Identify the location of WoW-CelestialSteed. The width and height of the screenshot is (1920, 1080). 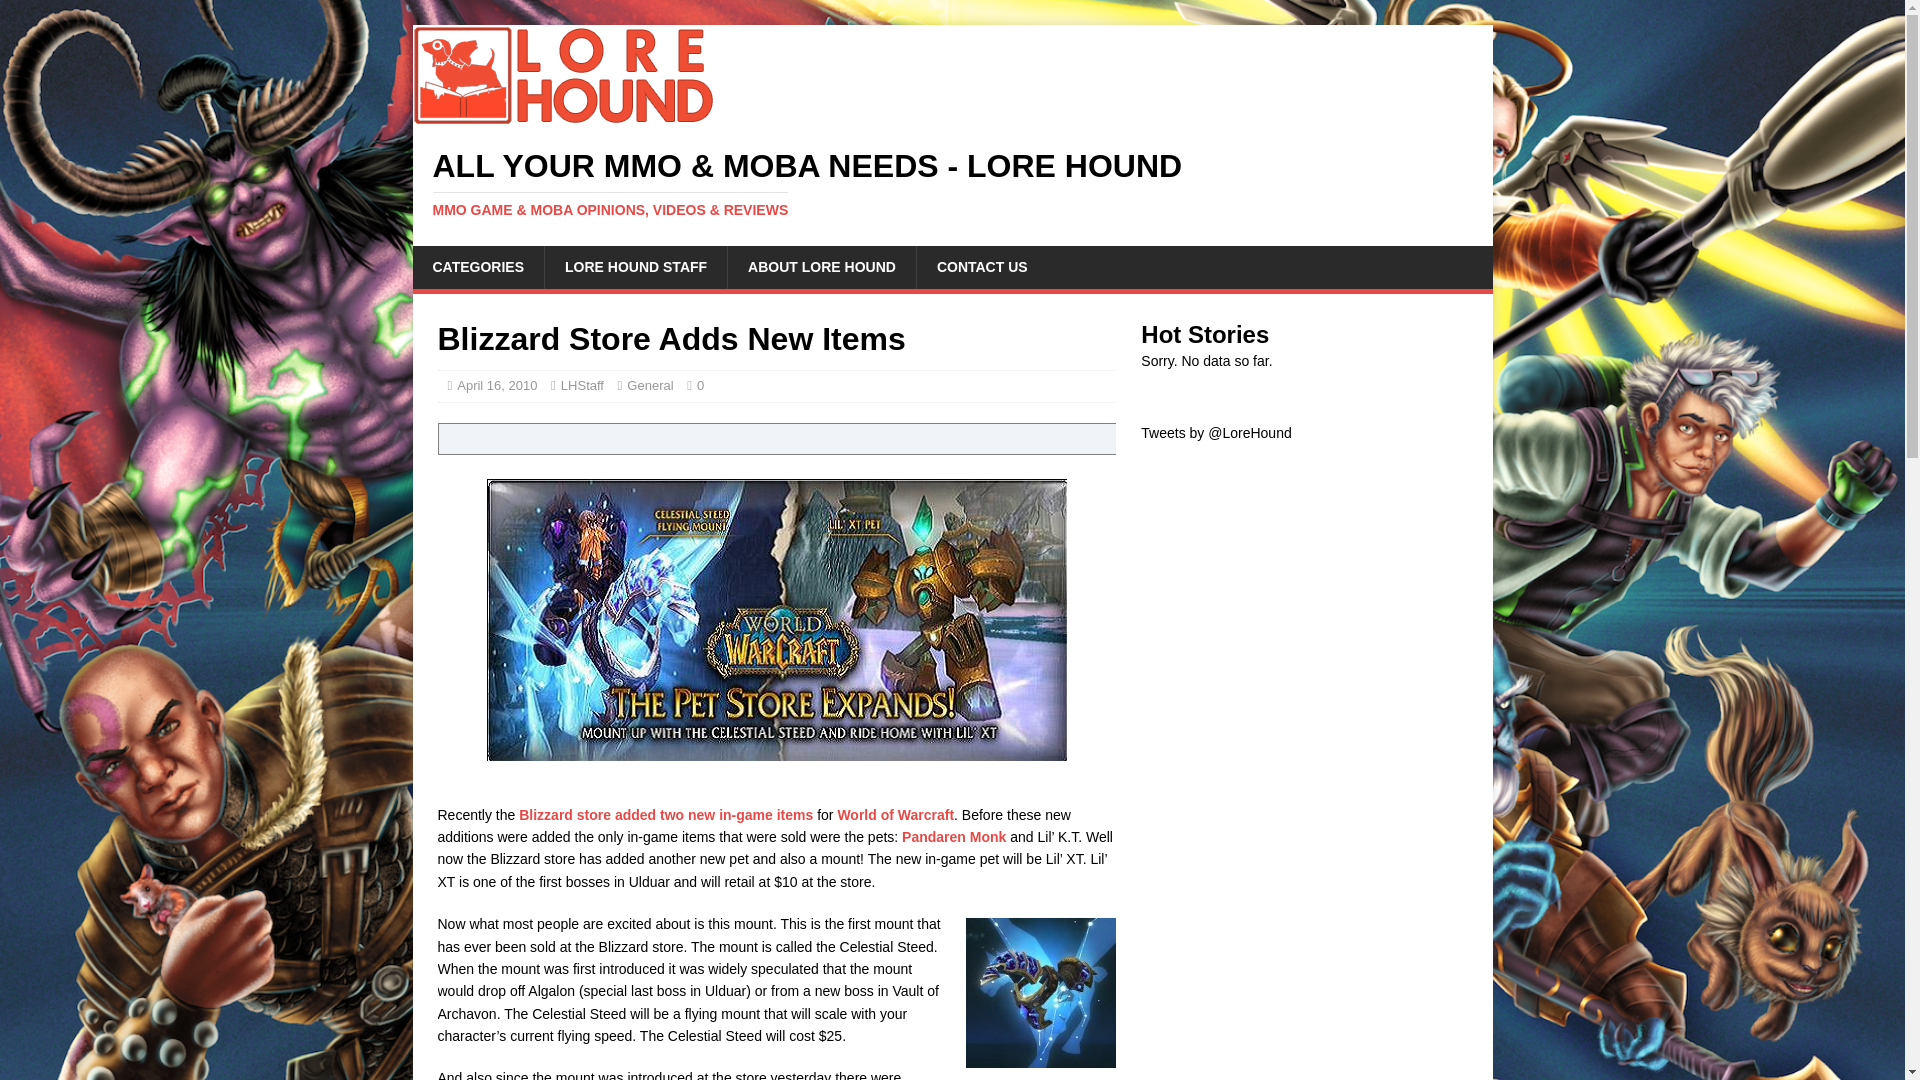
(1040, 993).